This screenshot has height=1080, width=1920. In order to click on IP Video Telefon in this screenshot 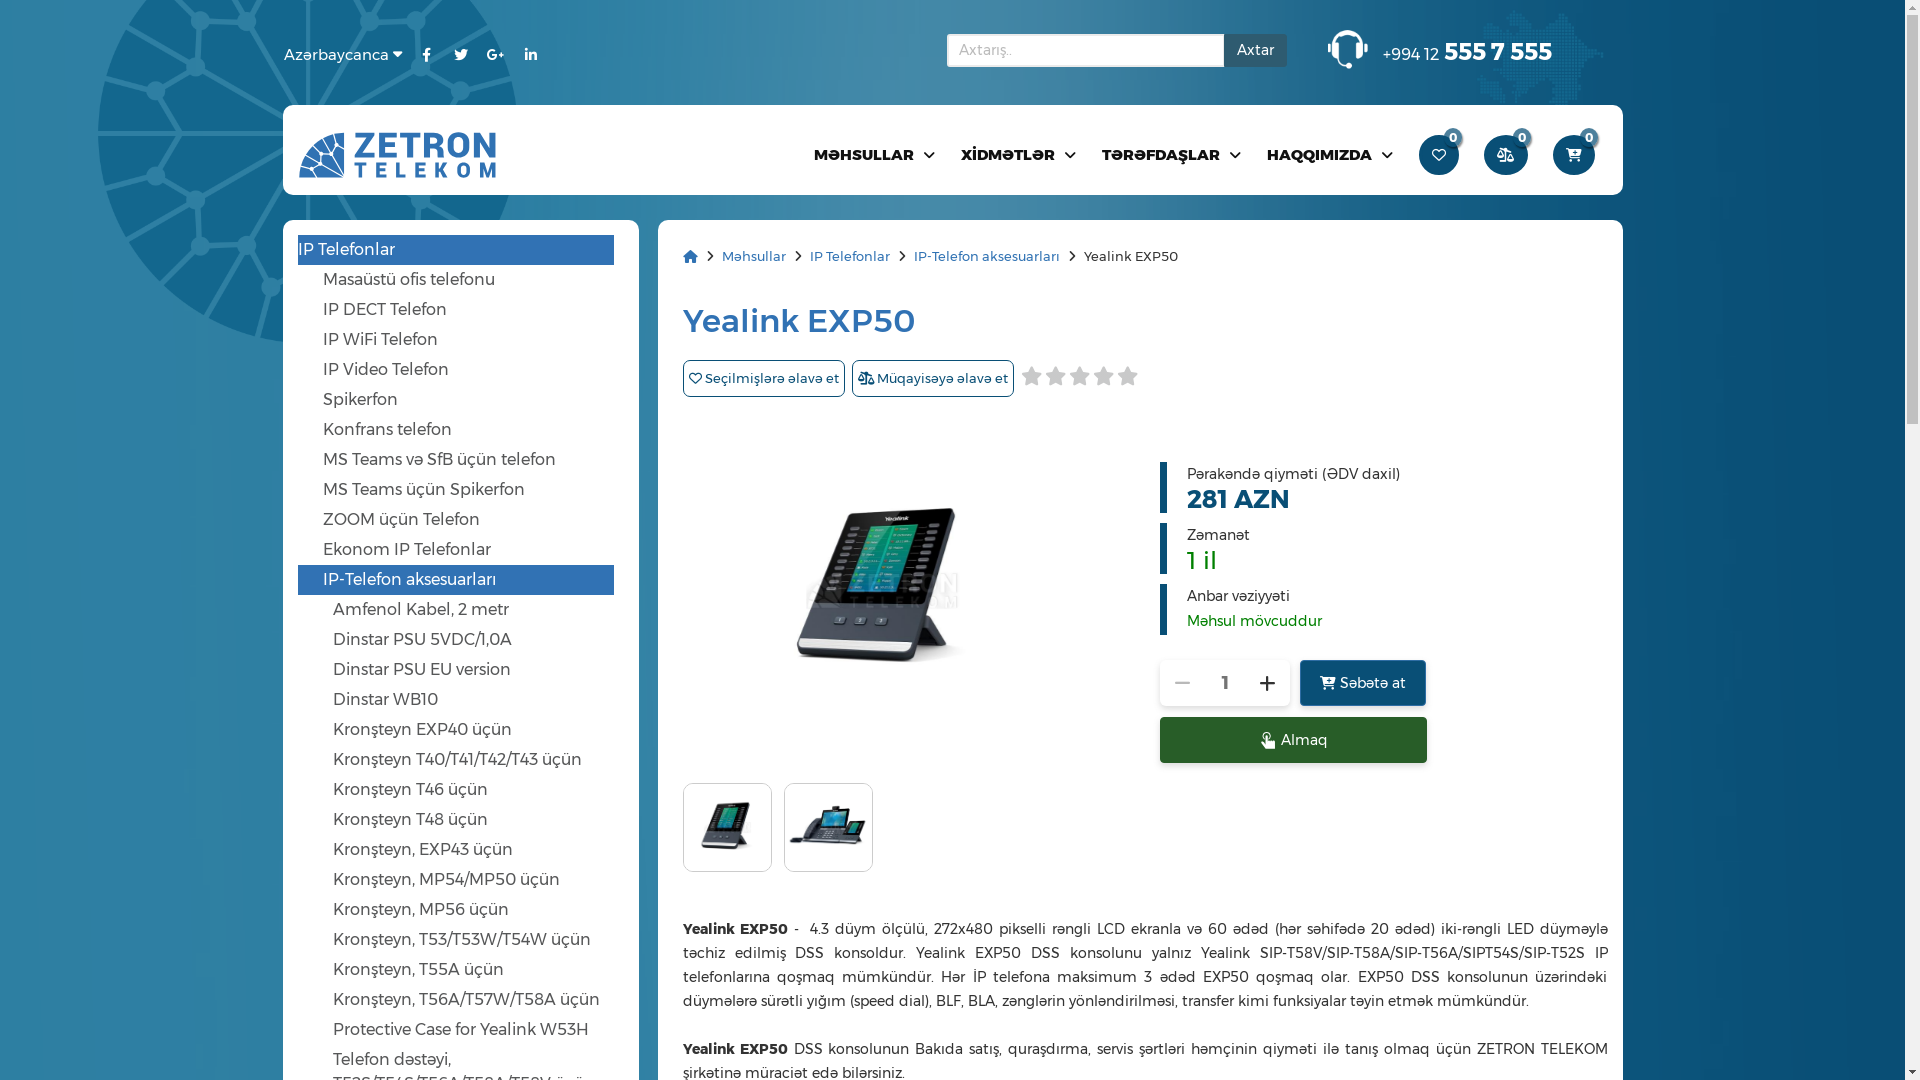, I will do `click(468, 370)`.